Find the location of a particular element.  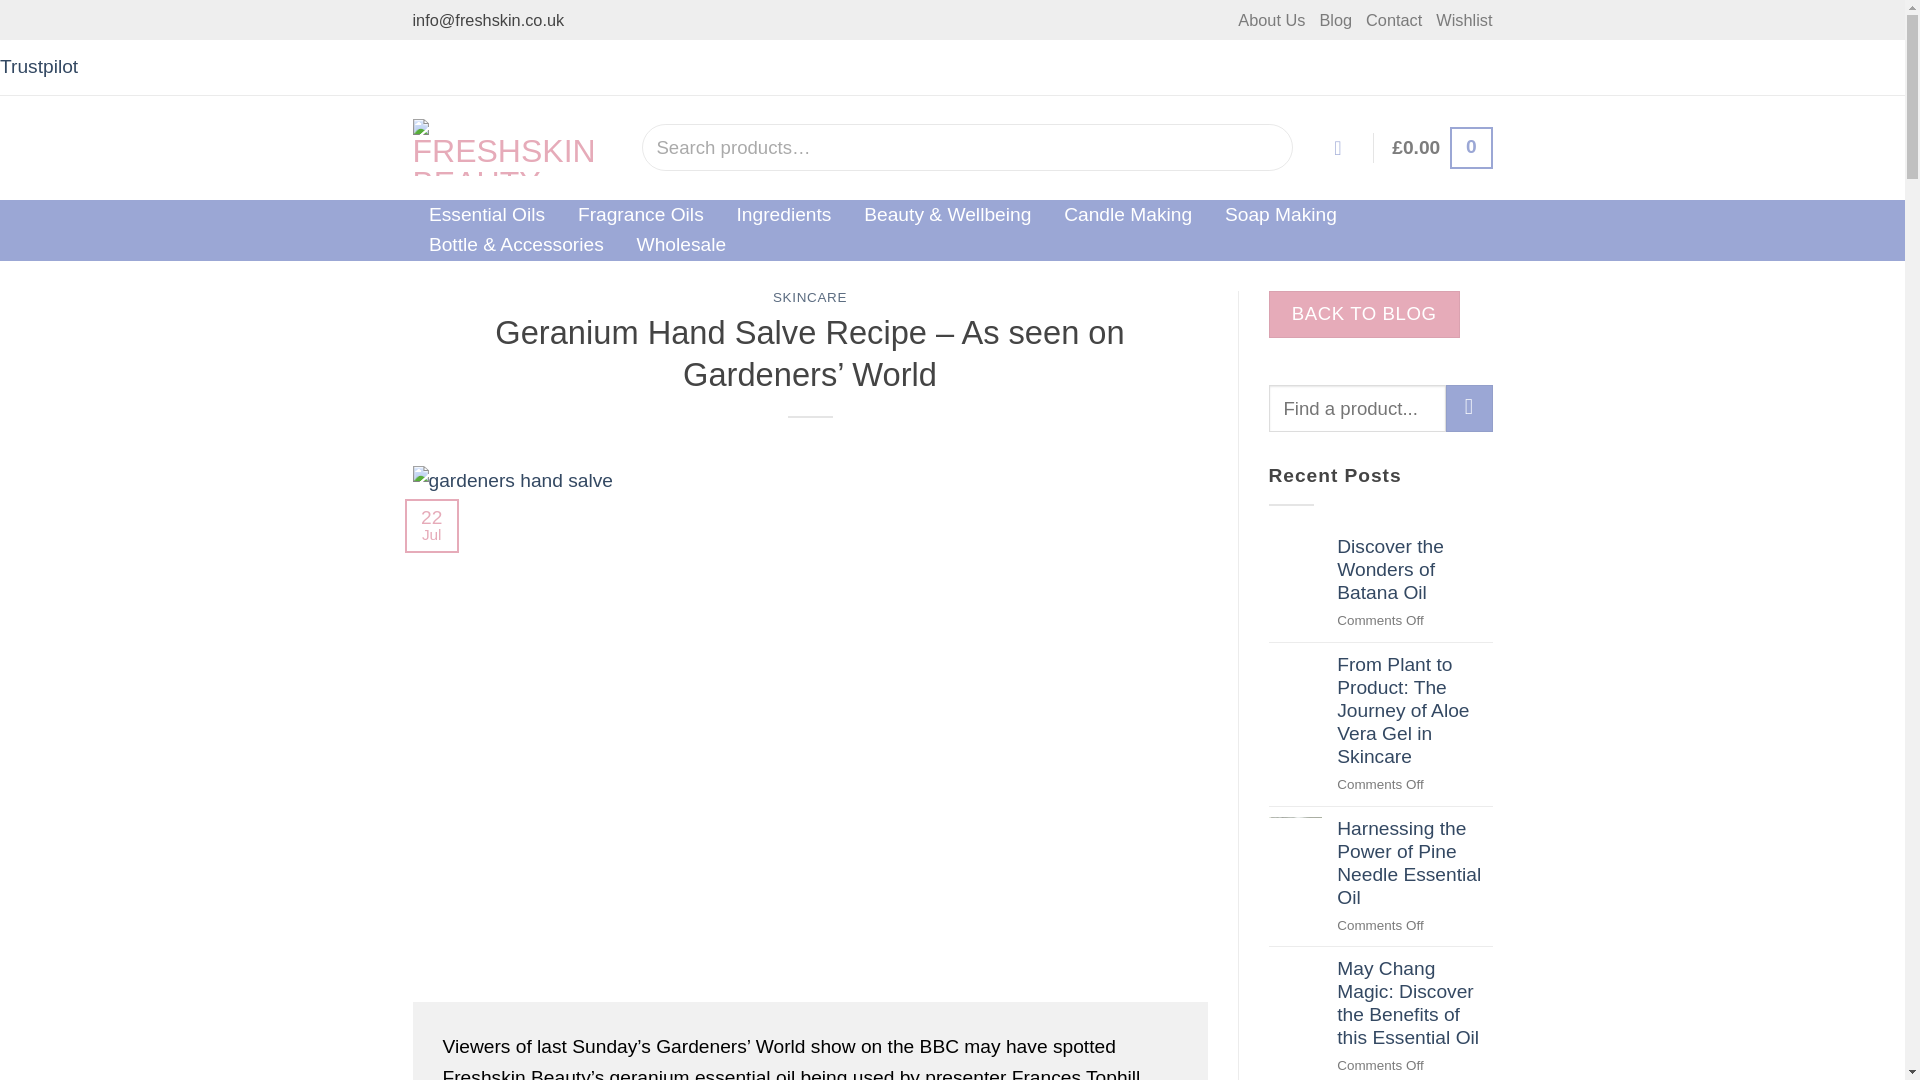

About Us is located at coordinates (1272, 20).